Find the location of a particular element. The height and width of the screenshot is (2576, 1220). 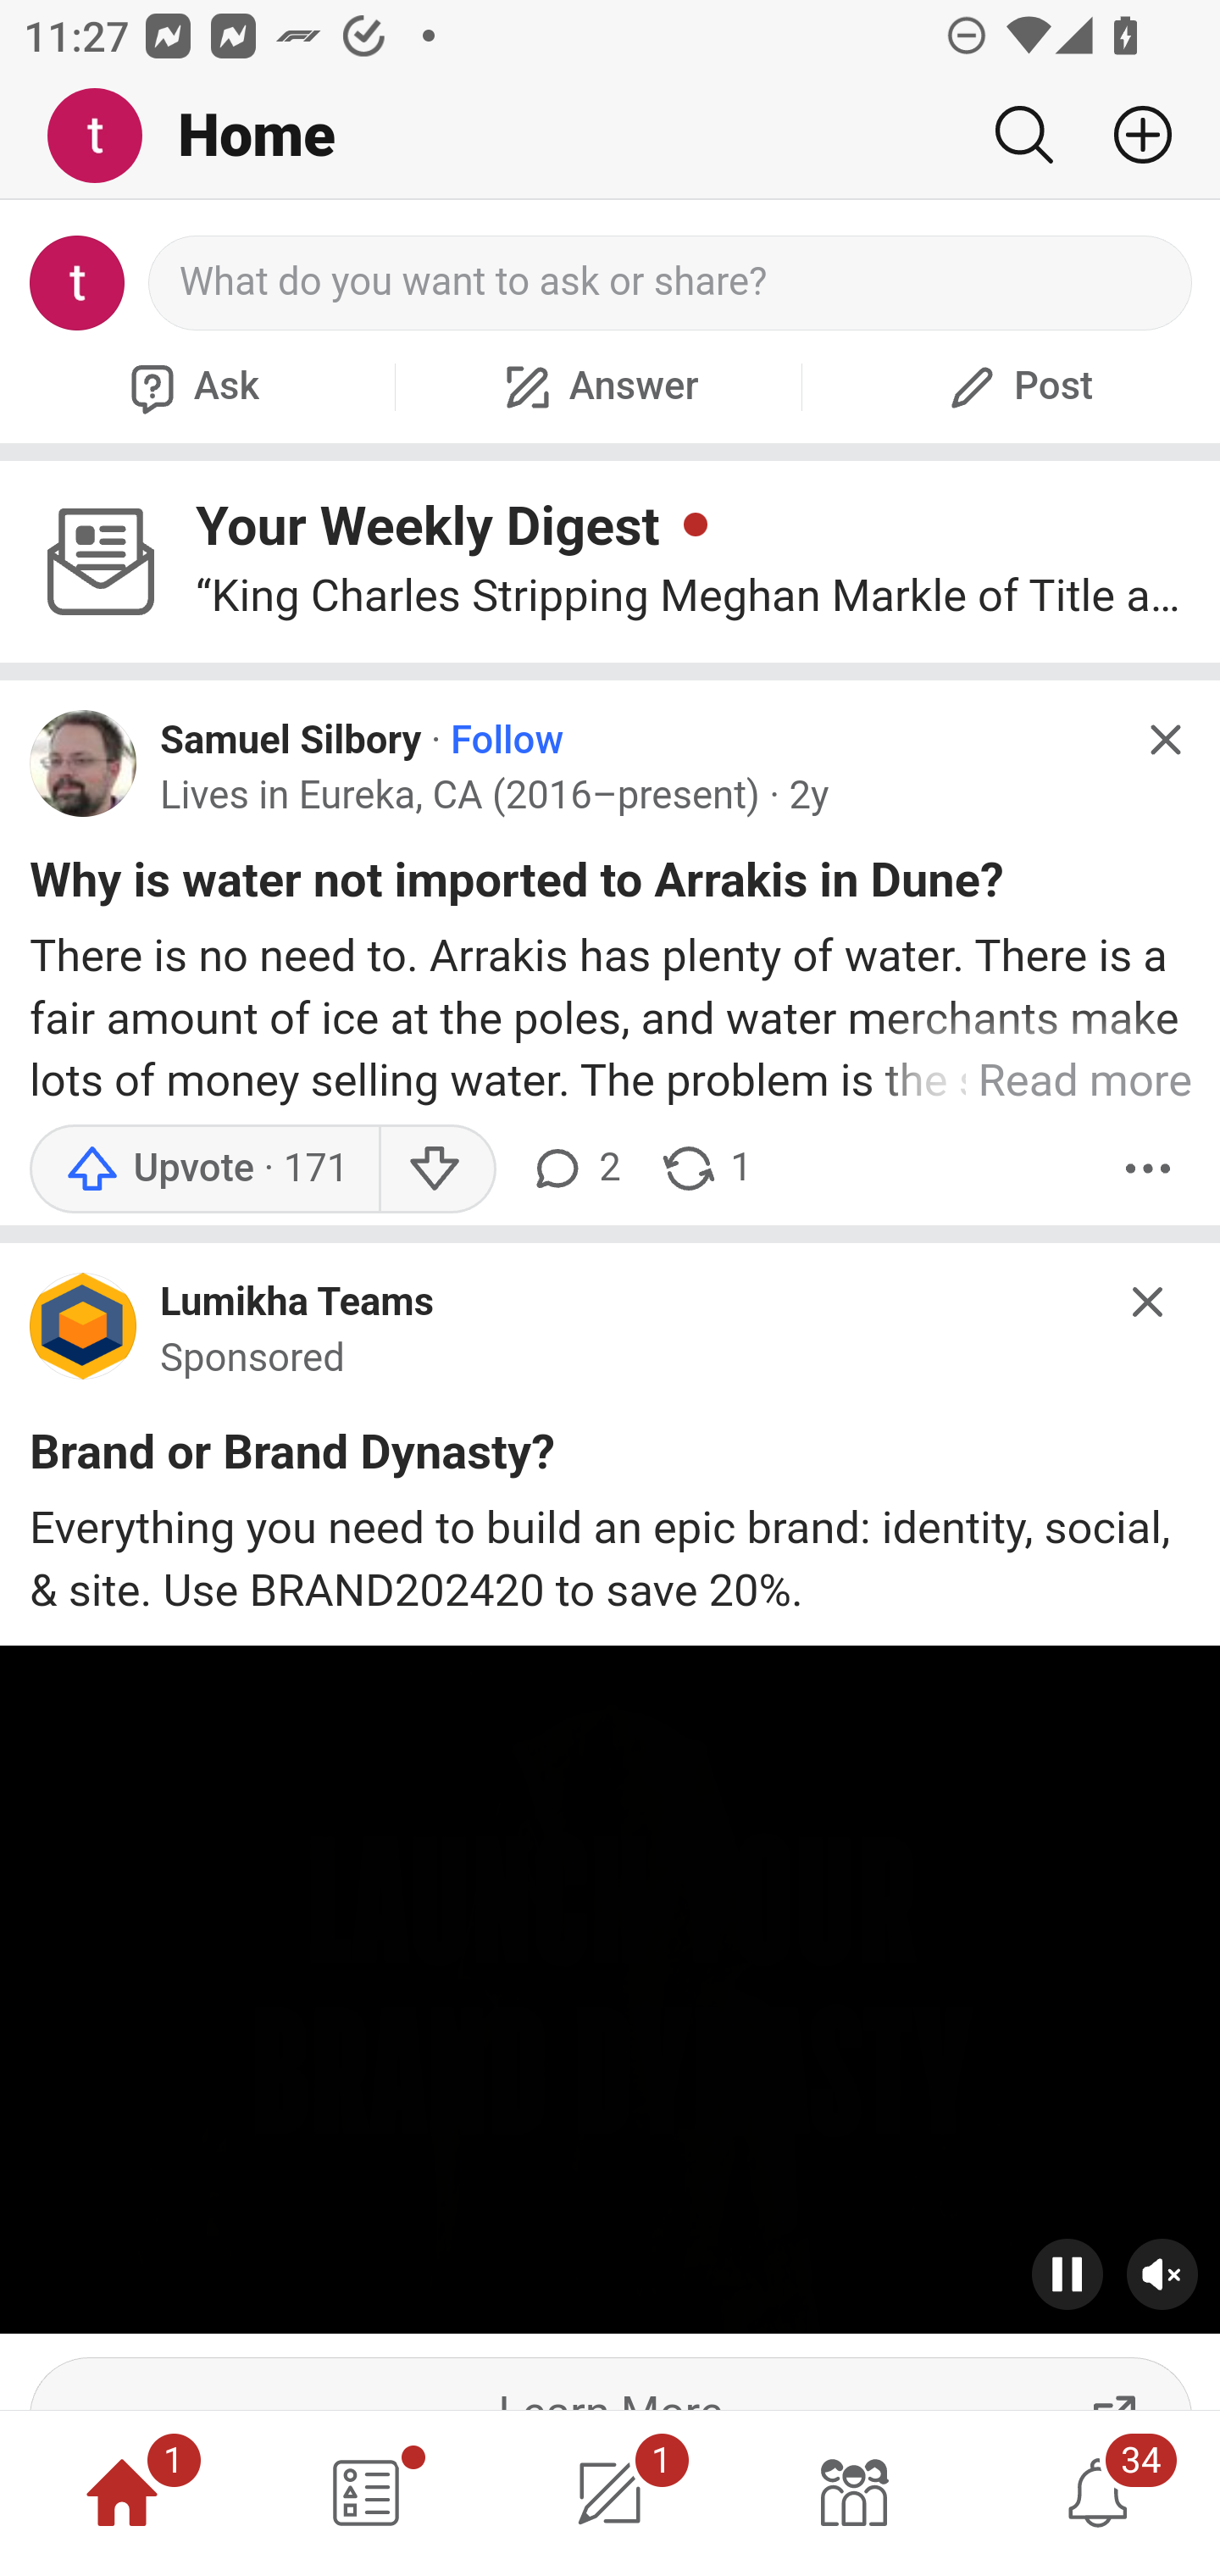

Upvote is located at coordinates (203, 1168).